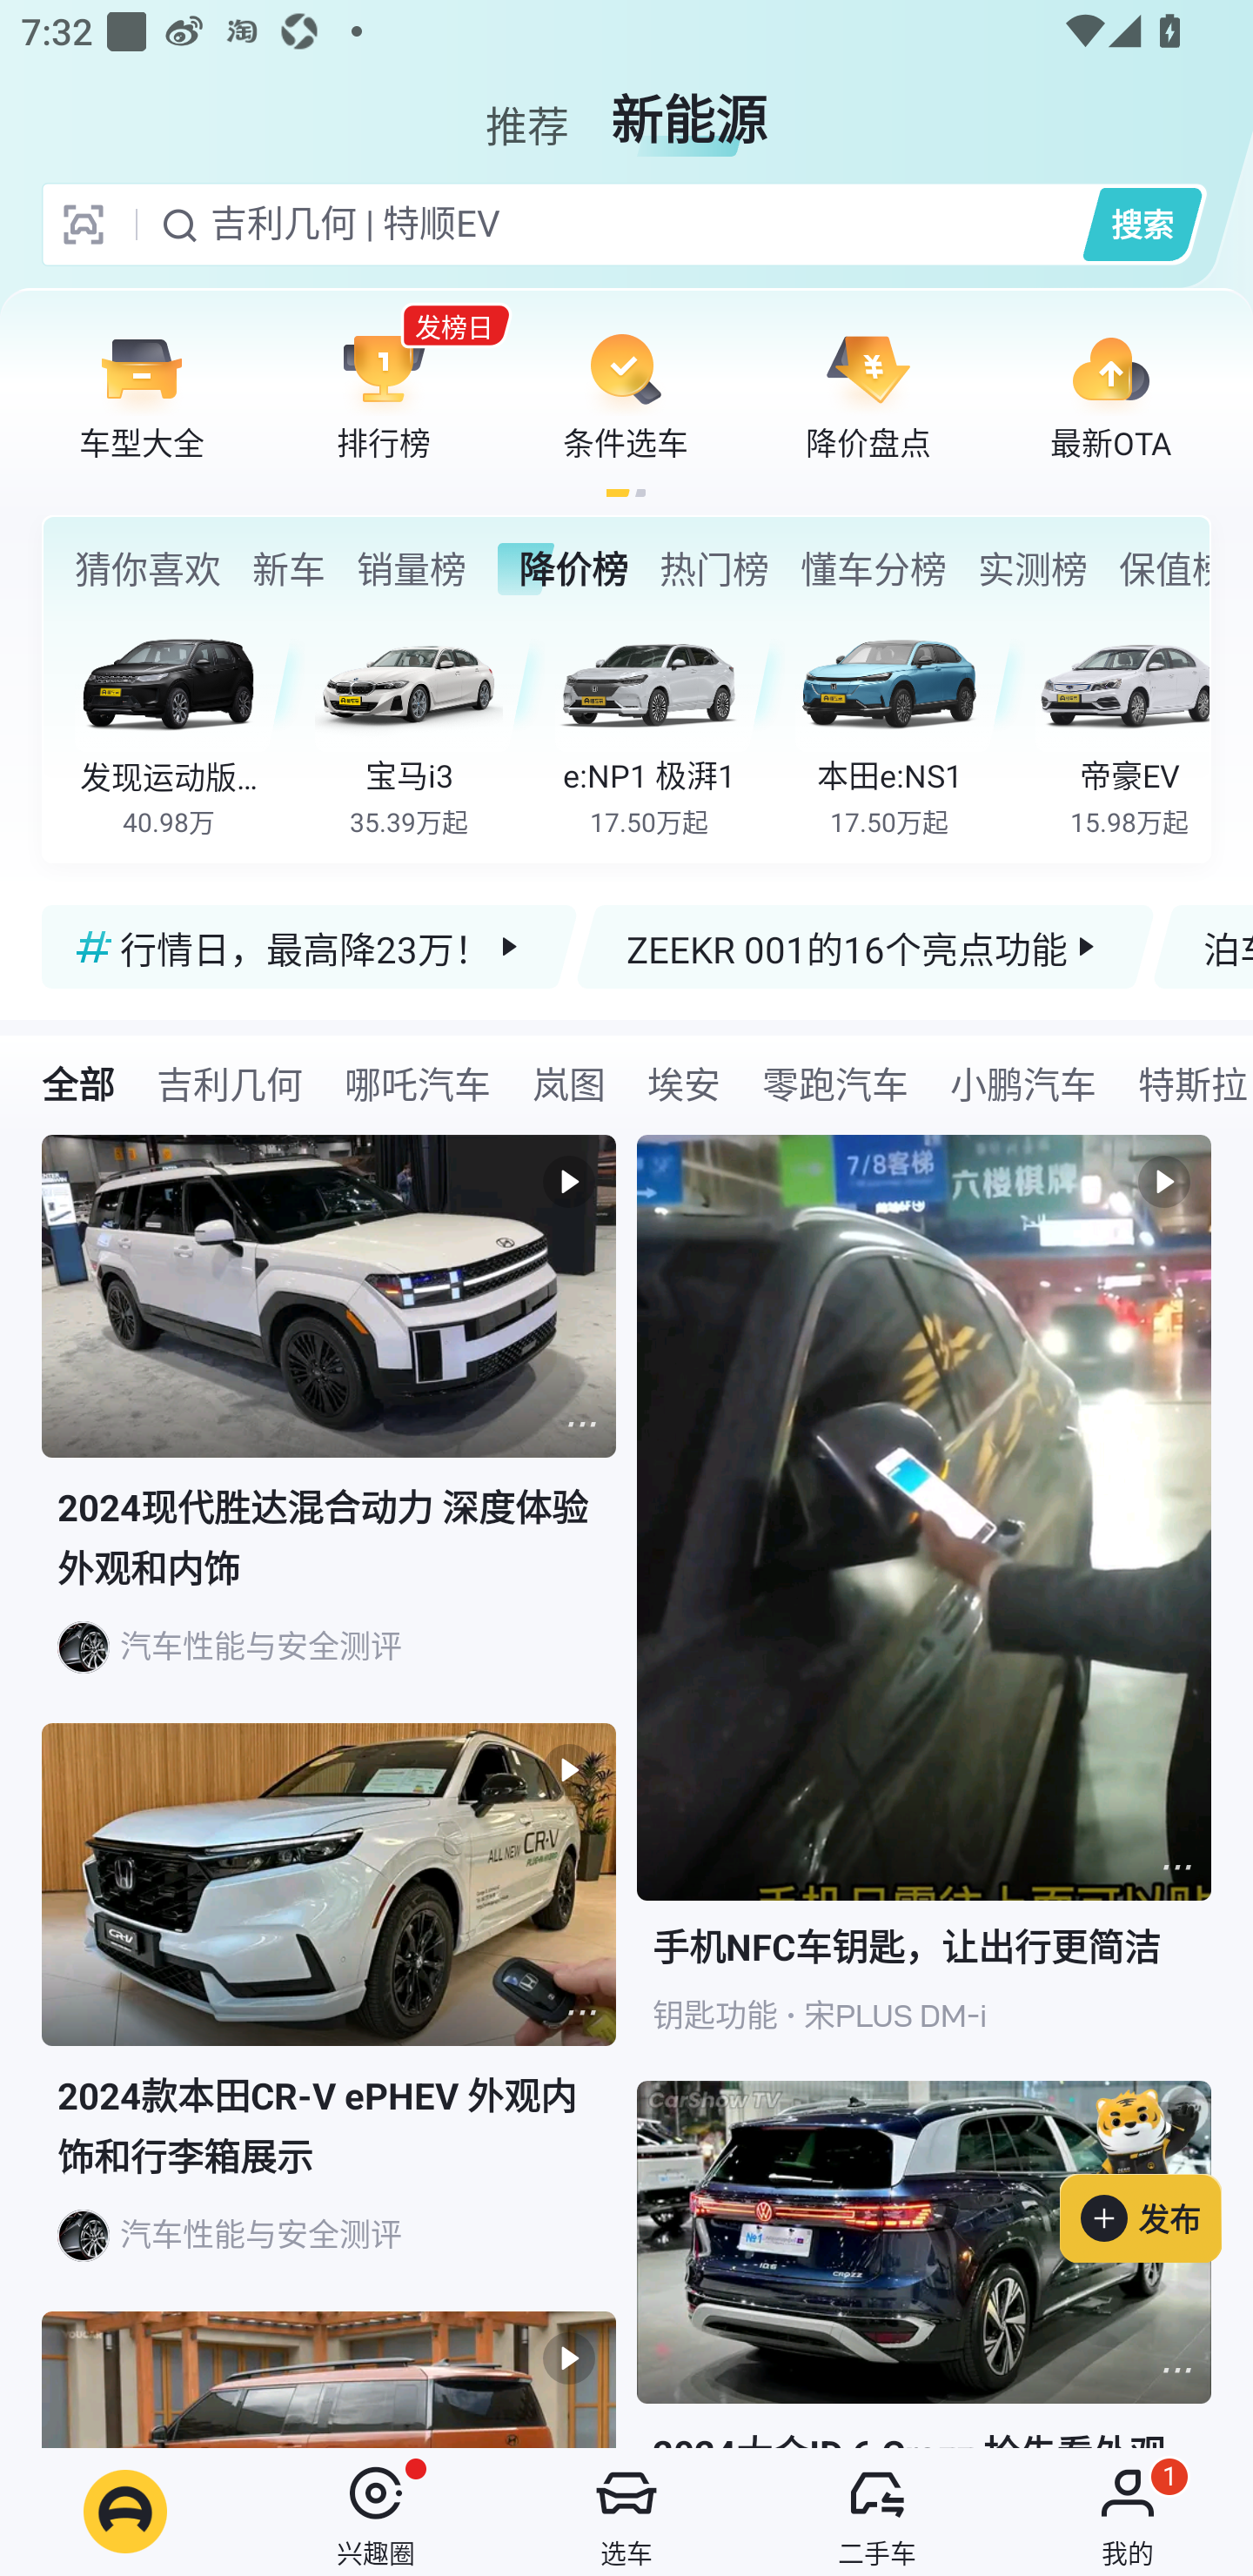 The height and width of the screenshot is (2576, 1253). Describe the element at coordinates (142, 395) in the screenshot. I see `车型大全` at that location.